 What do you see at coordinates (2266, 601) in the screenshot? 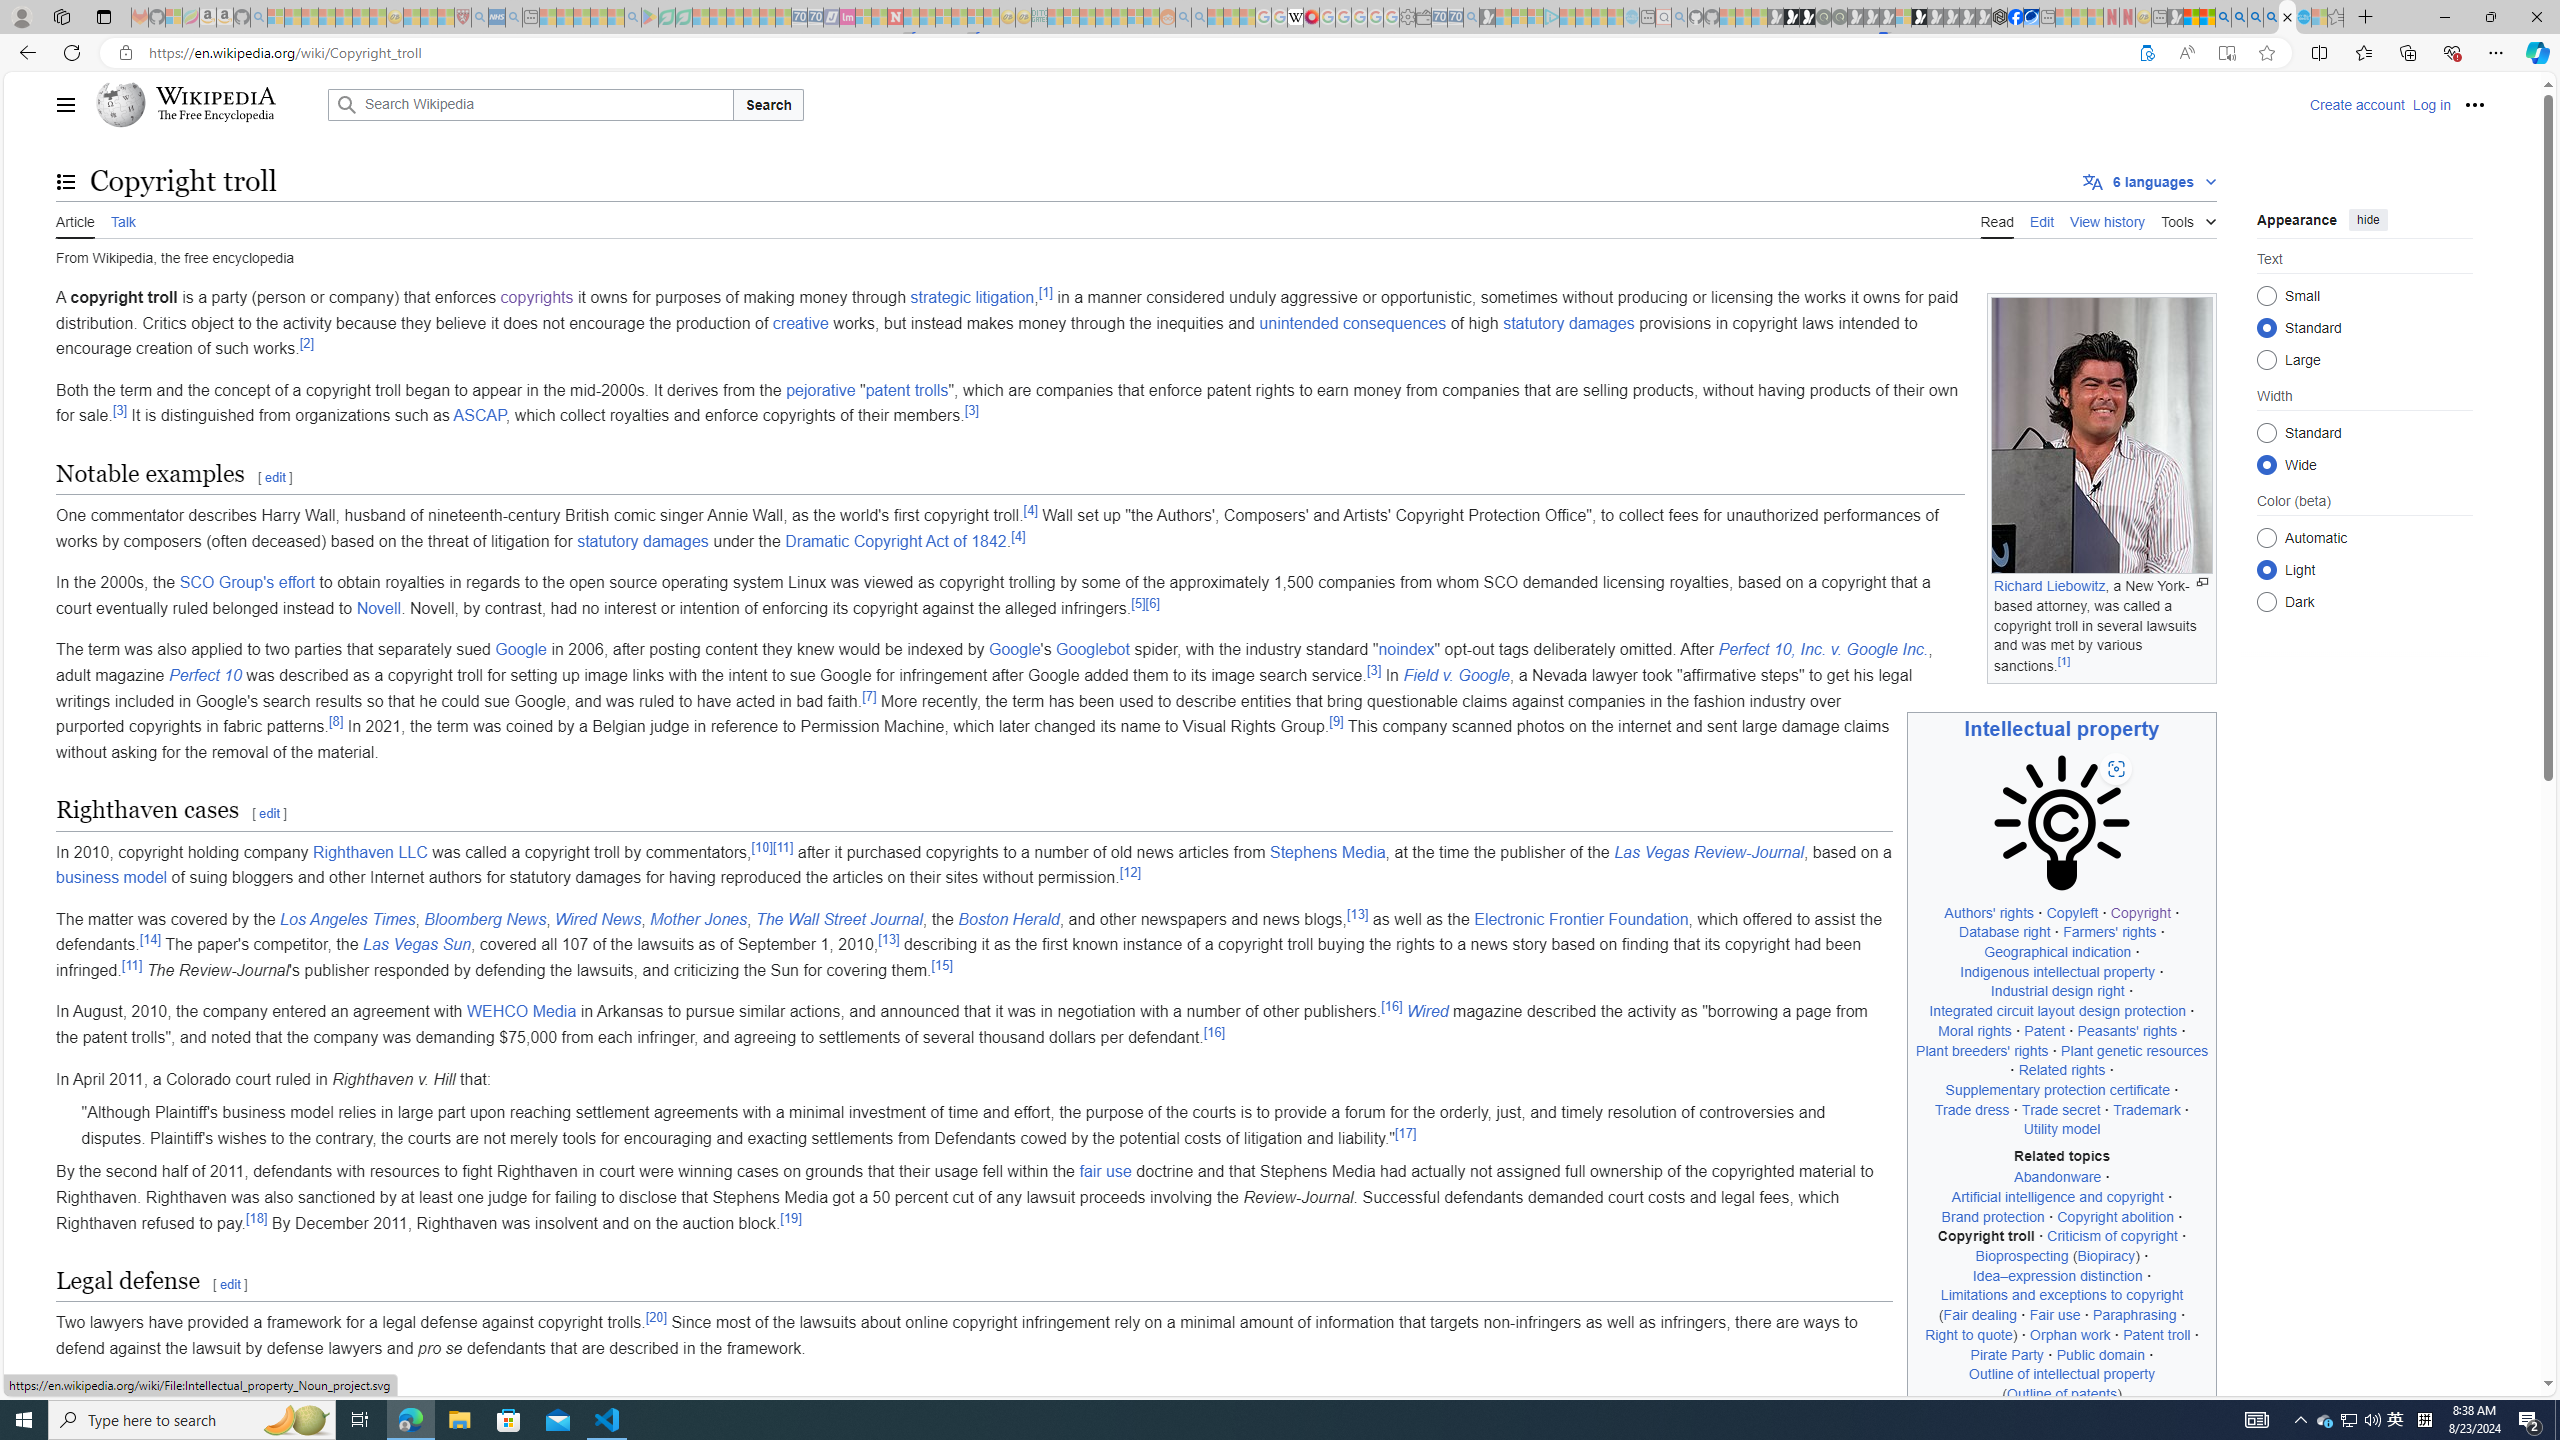
I see `Dark` at bounding box center [2266, 601].